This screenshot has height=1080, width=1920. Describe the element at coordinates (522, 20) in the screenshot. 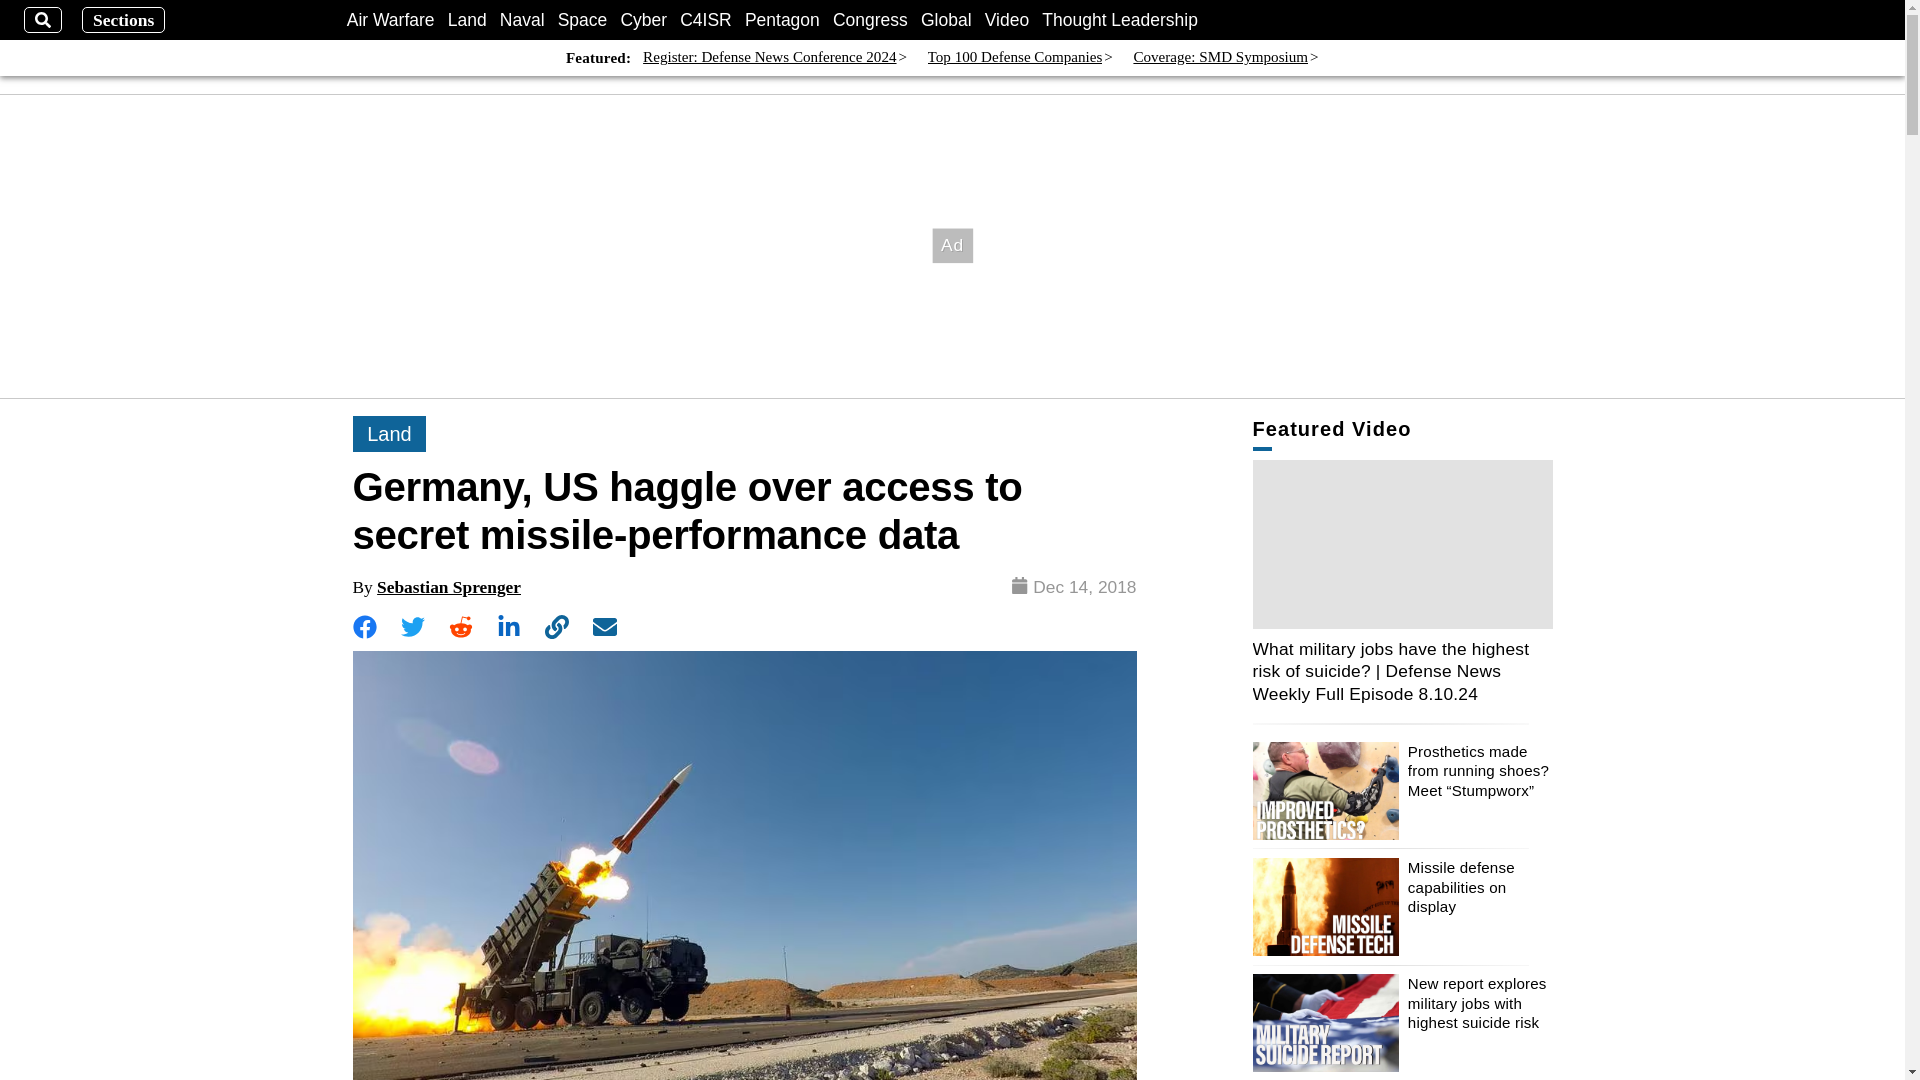

I see `Naval` at that location.